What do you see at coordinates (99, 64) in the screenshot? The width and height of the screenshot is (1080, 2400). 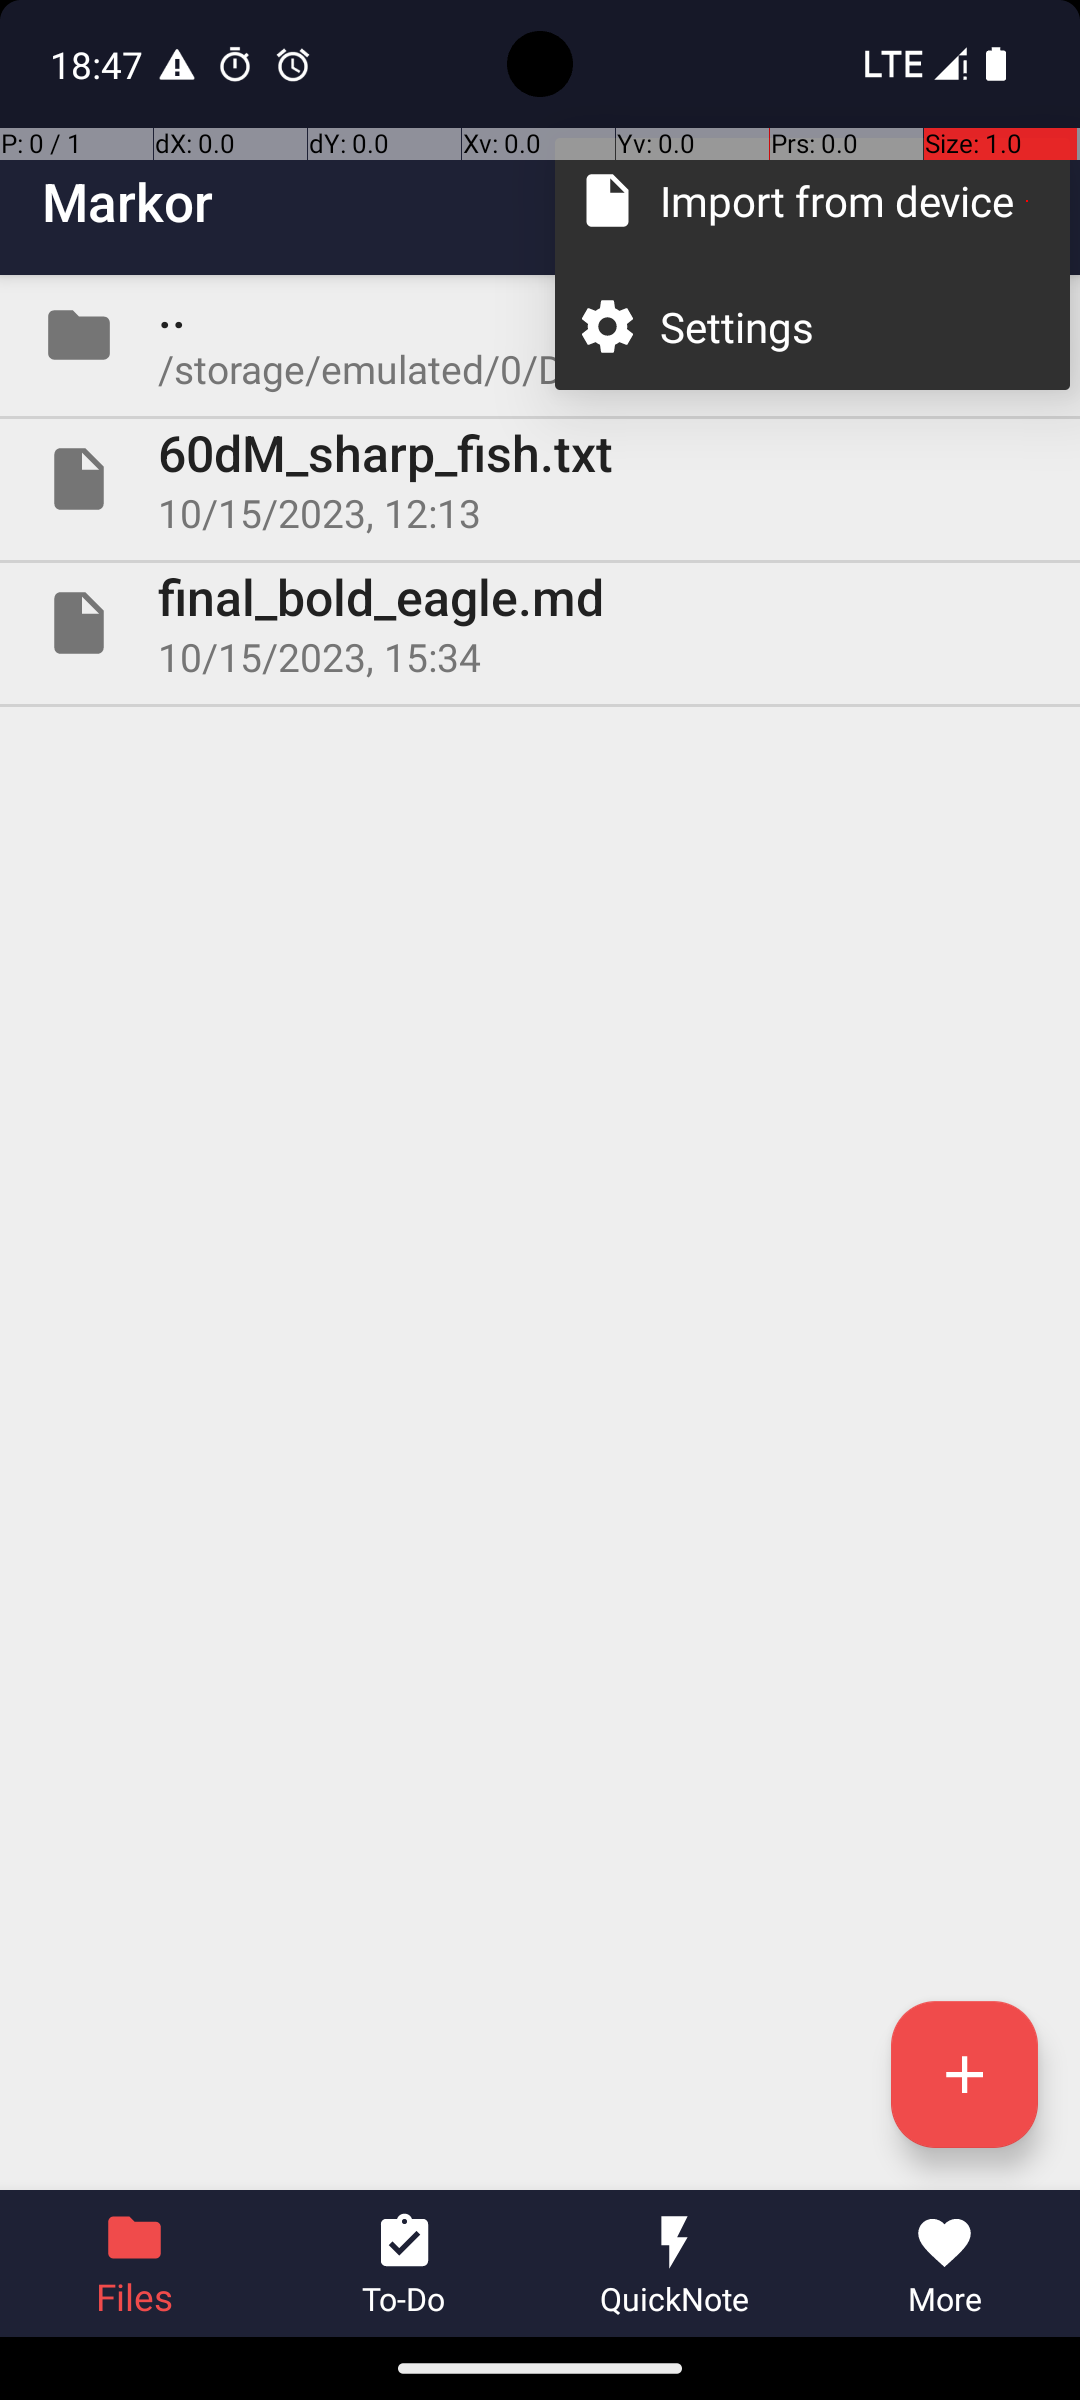 I see `18:47` at bounding box center [99, 64].